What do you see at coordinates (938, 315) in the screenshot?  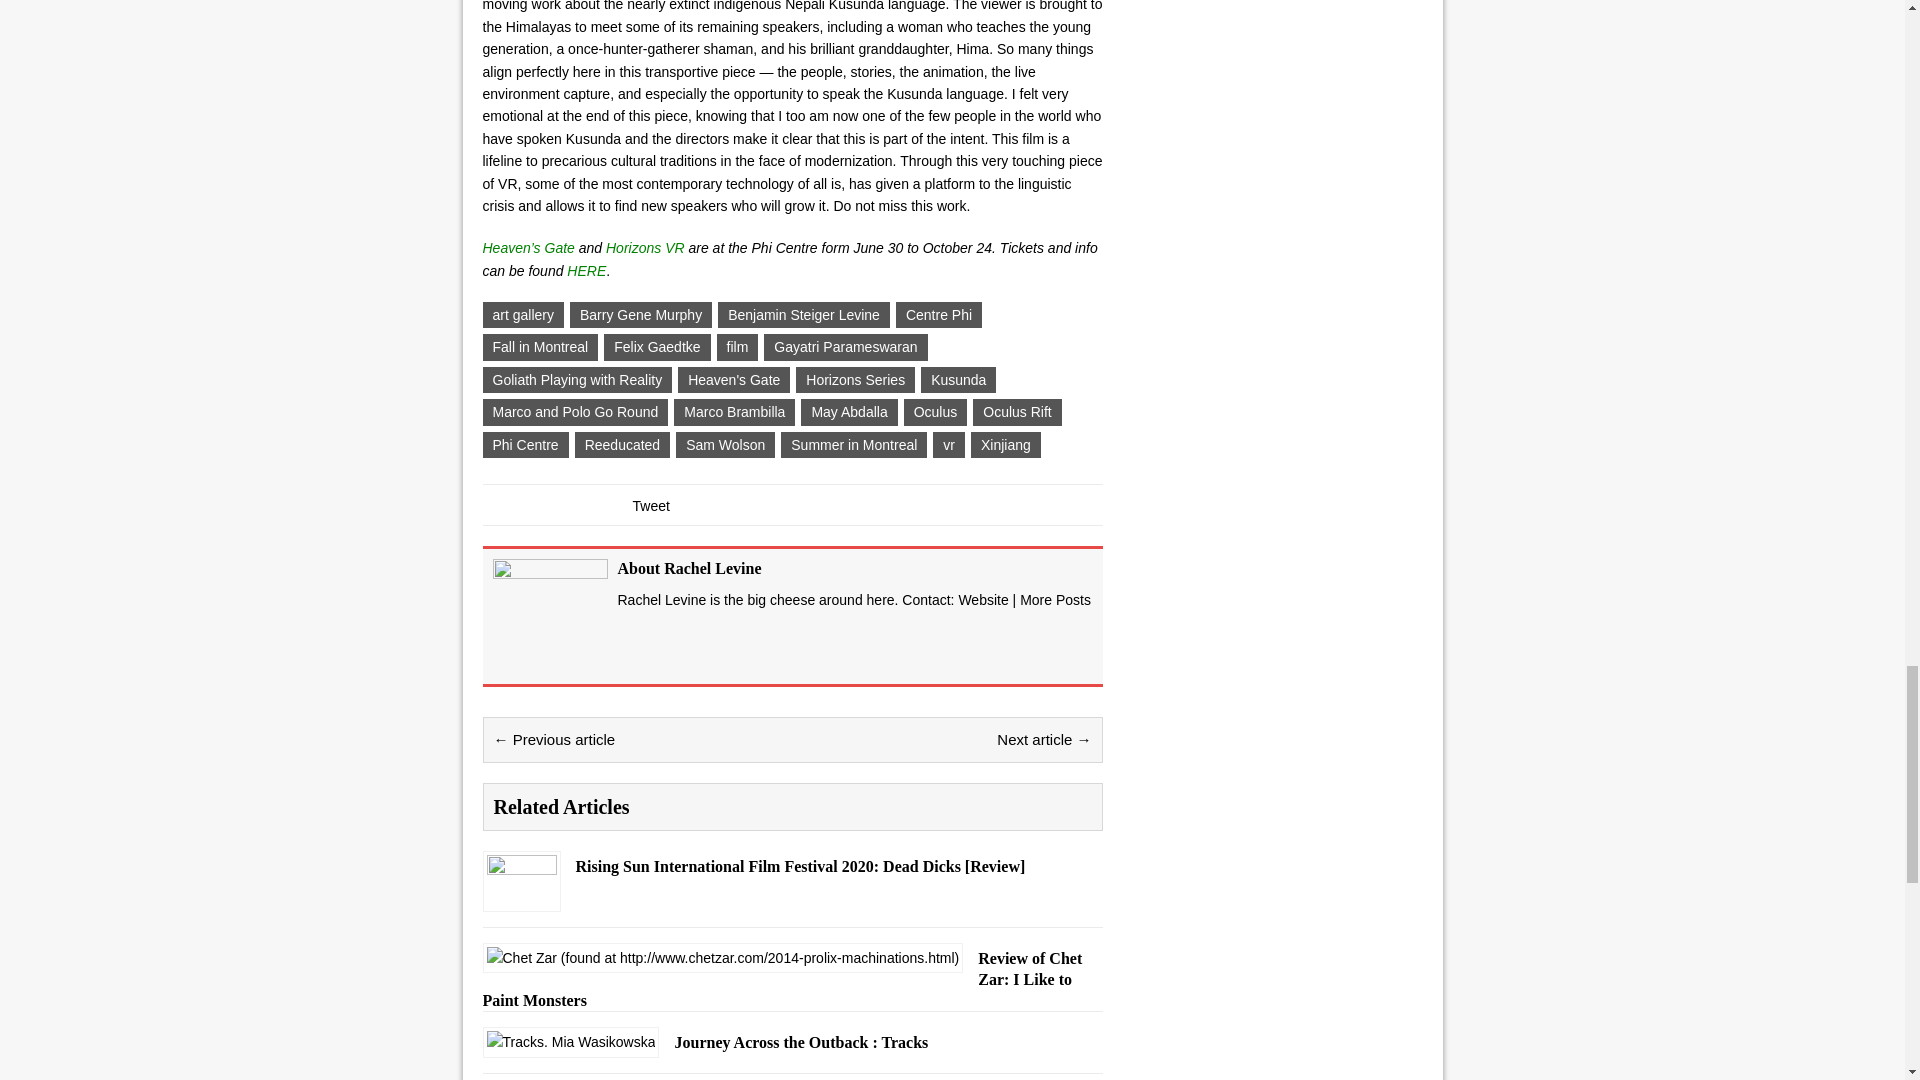 I see `Centre Phi` at bounding box center [938, 315].